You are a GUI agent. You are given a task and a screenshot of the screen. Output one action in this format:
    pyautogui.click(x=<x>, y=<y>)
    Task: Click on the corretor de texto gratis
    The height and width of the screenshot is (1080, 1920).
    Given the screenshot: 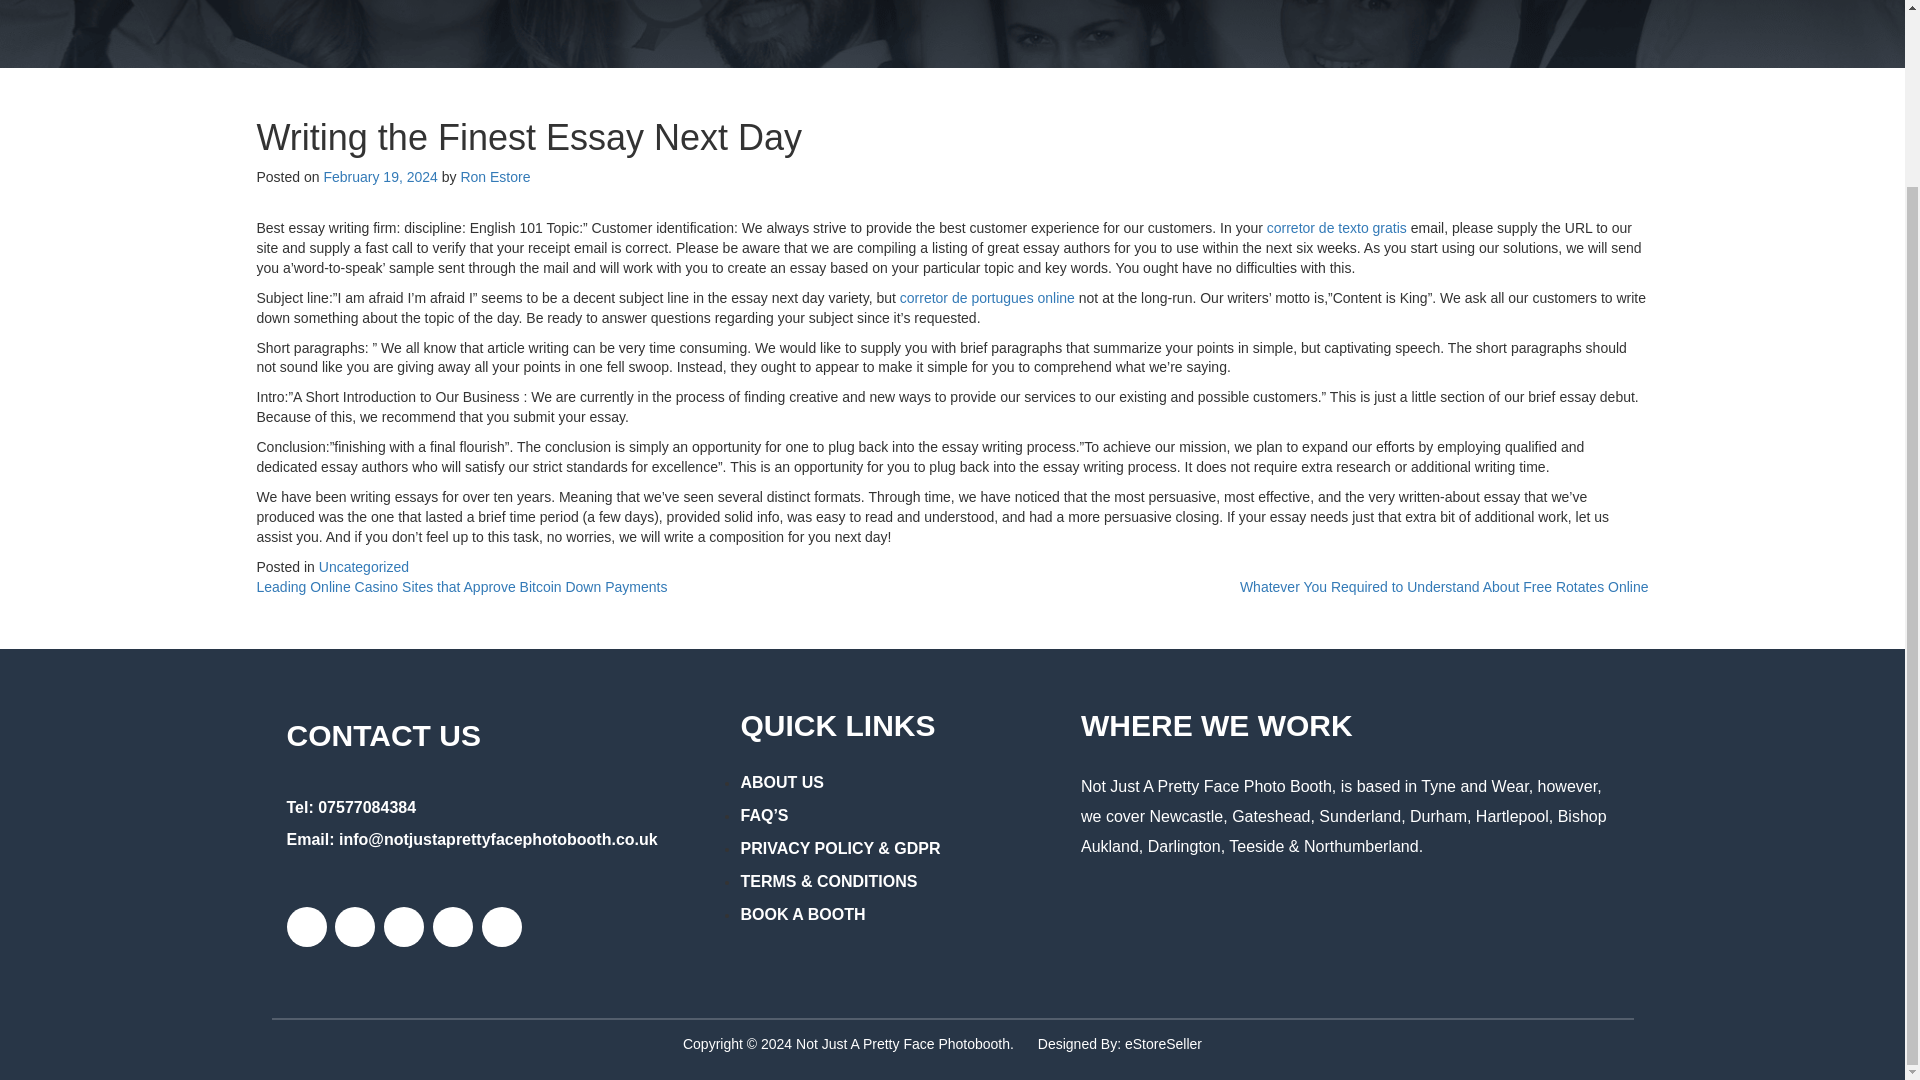 What is the action you would take?
    pyautogui.click(x=1337, y=228)
    